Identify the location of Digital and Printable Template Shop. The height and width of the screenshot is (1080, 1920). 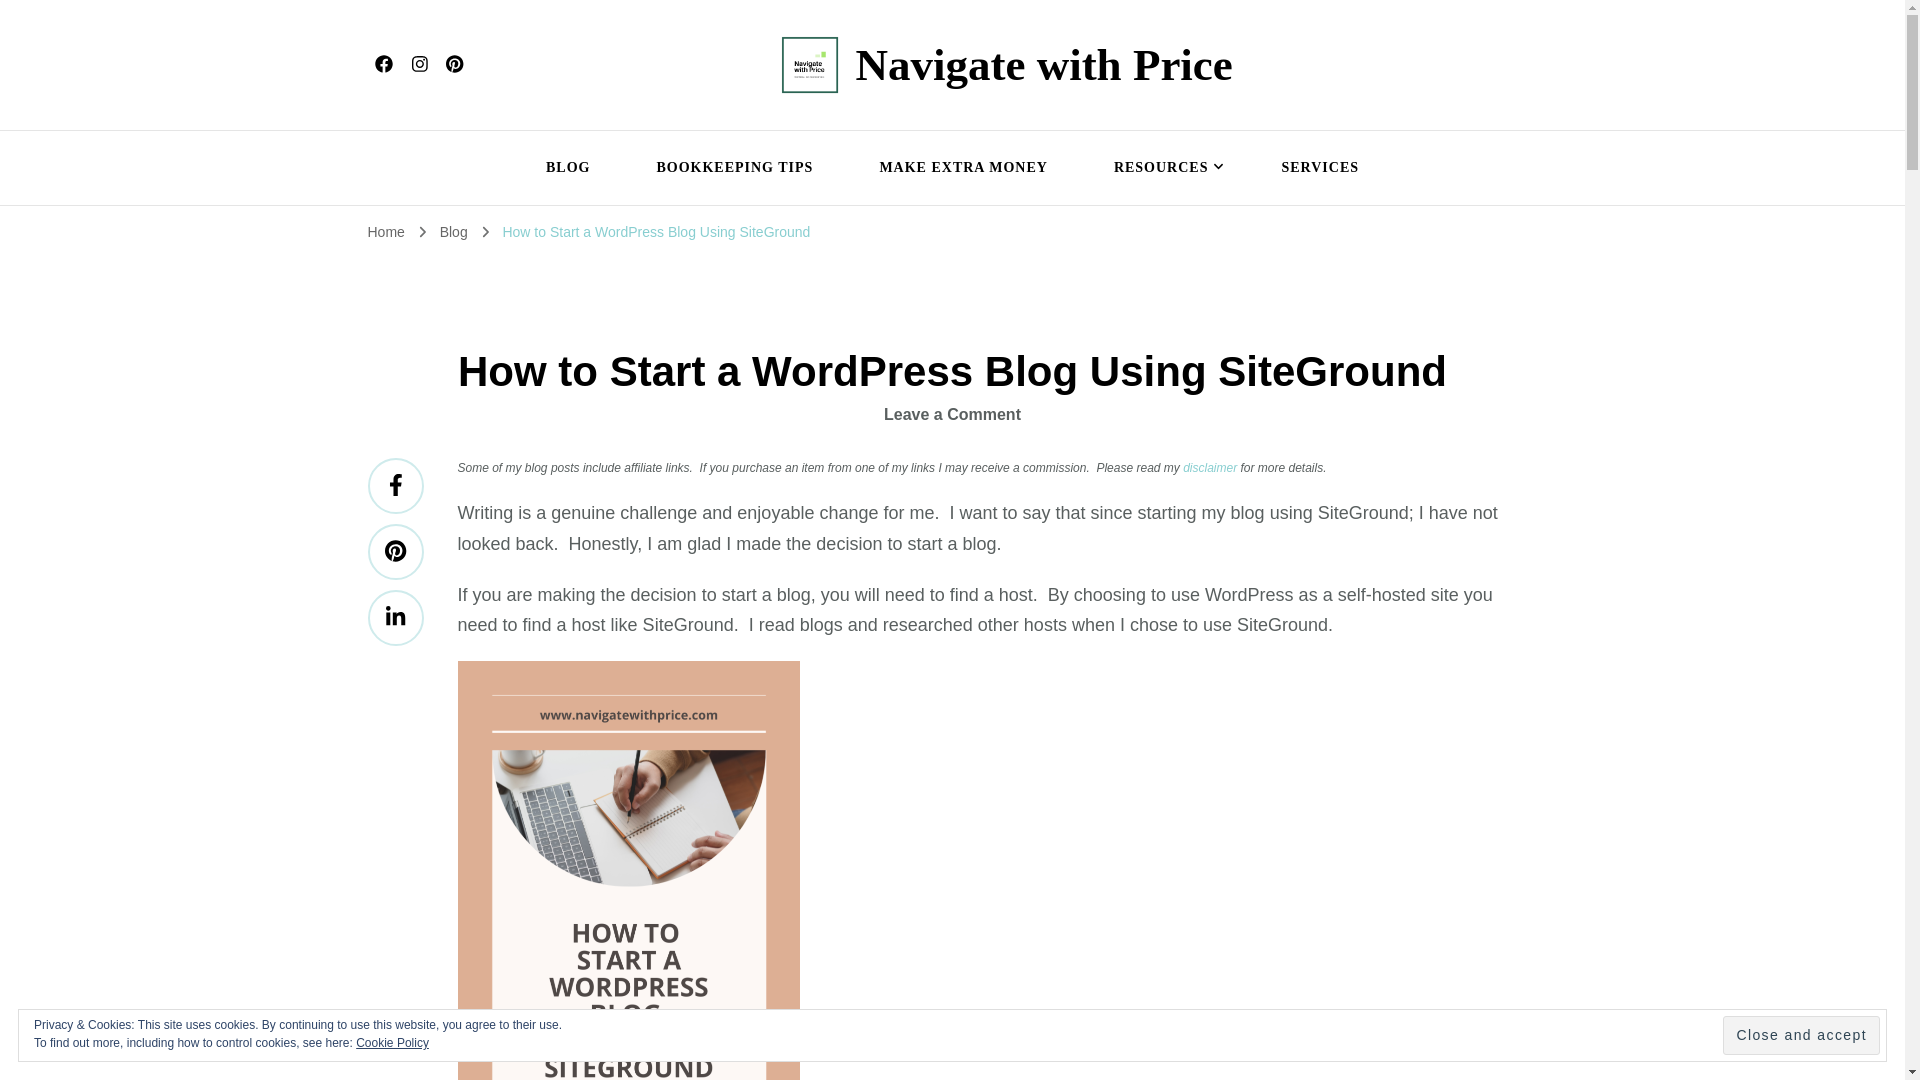
(1165, 168).